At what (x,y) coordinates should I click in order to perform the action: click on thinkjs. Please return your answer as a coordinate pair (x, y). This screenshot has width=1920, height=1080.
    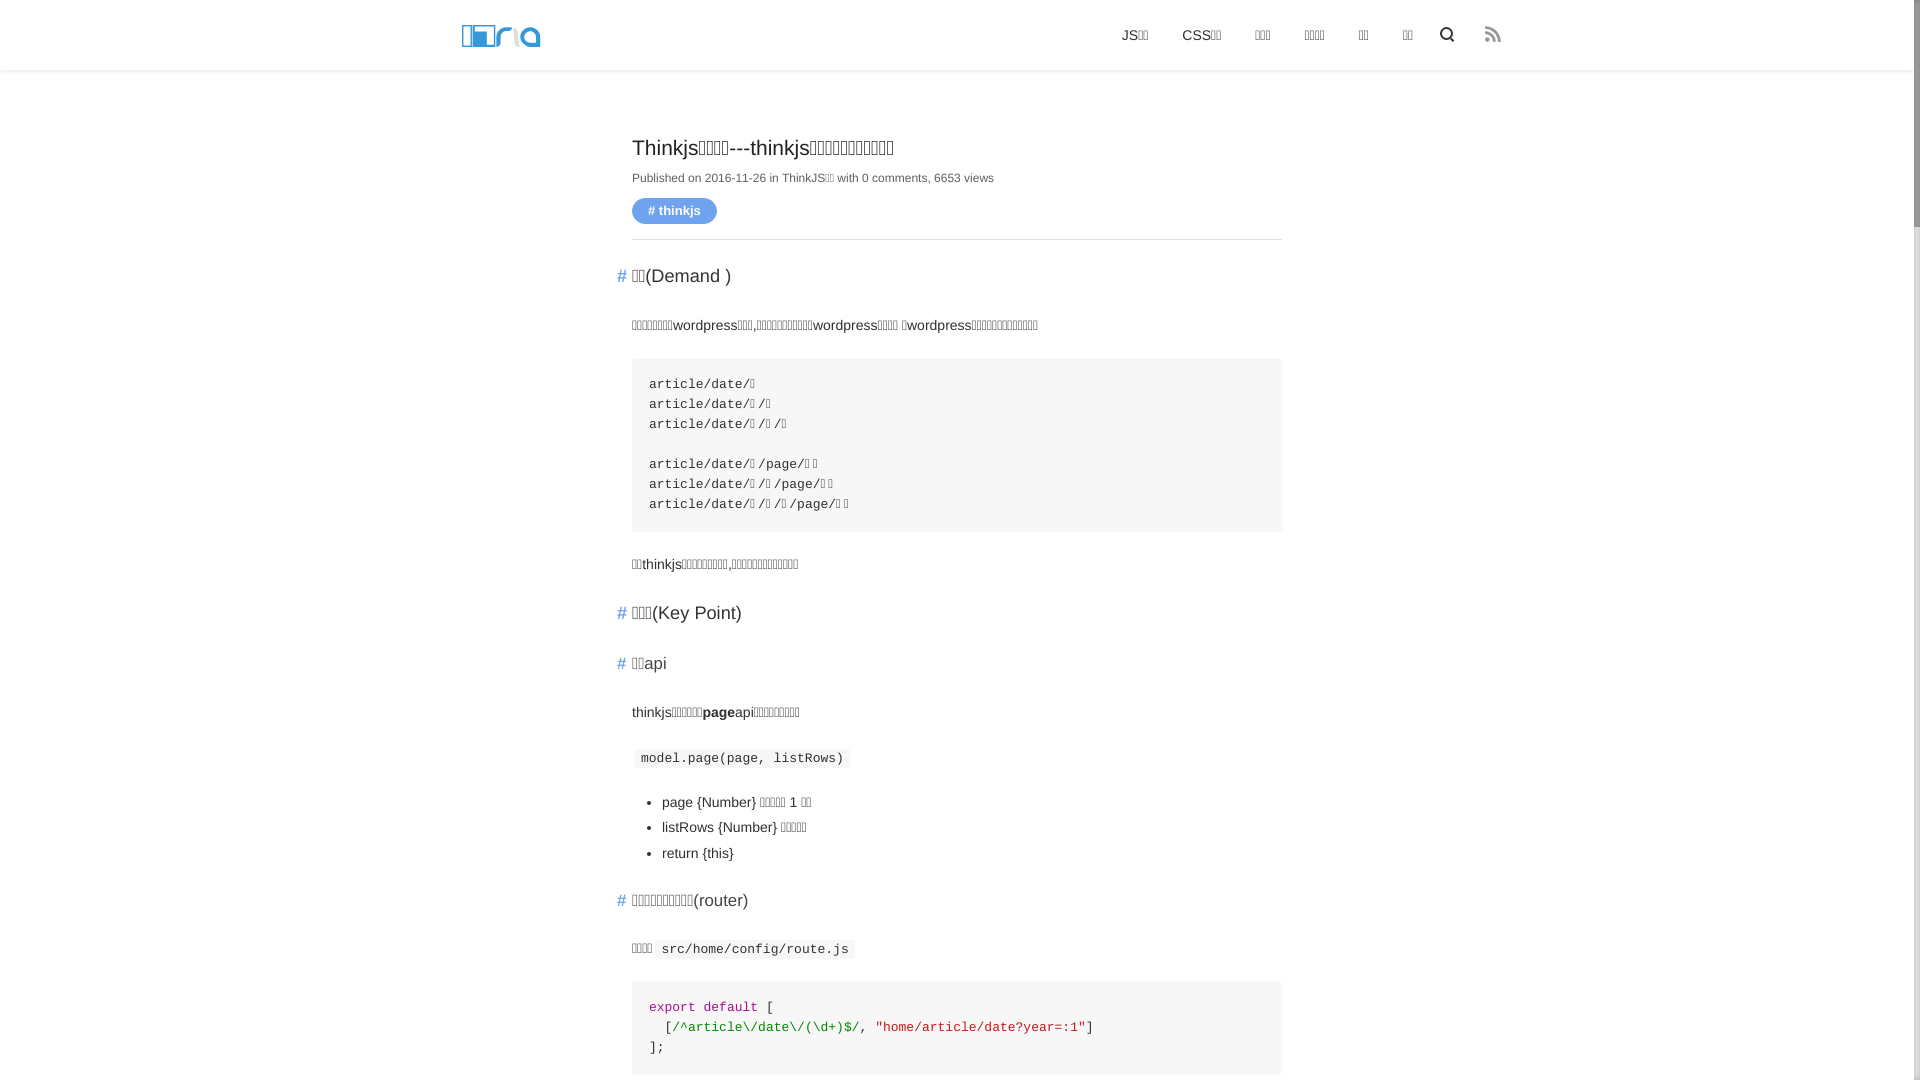
    Looking at the image, I should click on (674, 210).